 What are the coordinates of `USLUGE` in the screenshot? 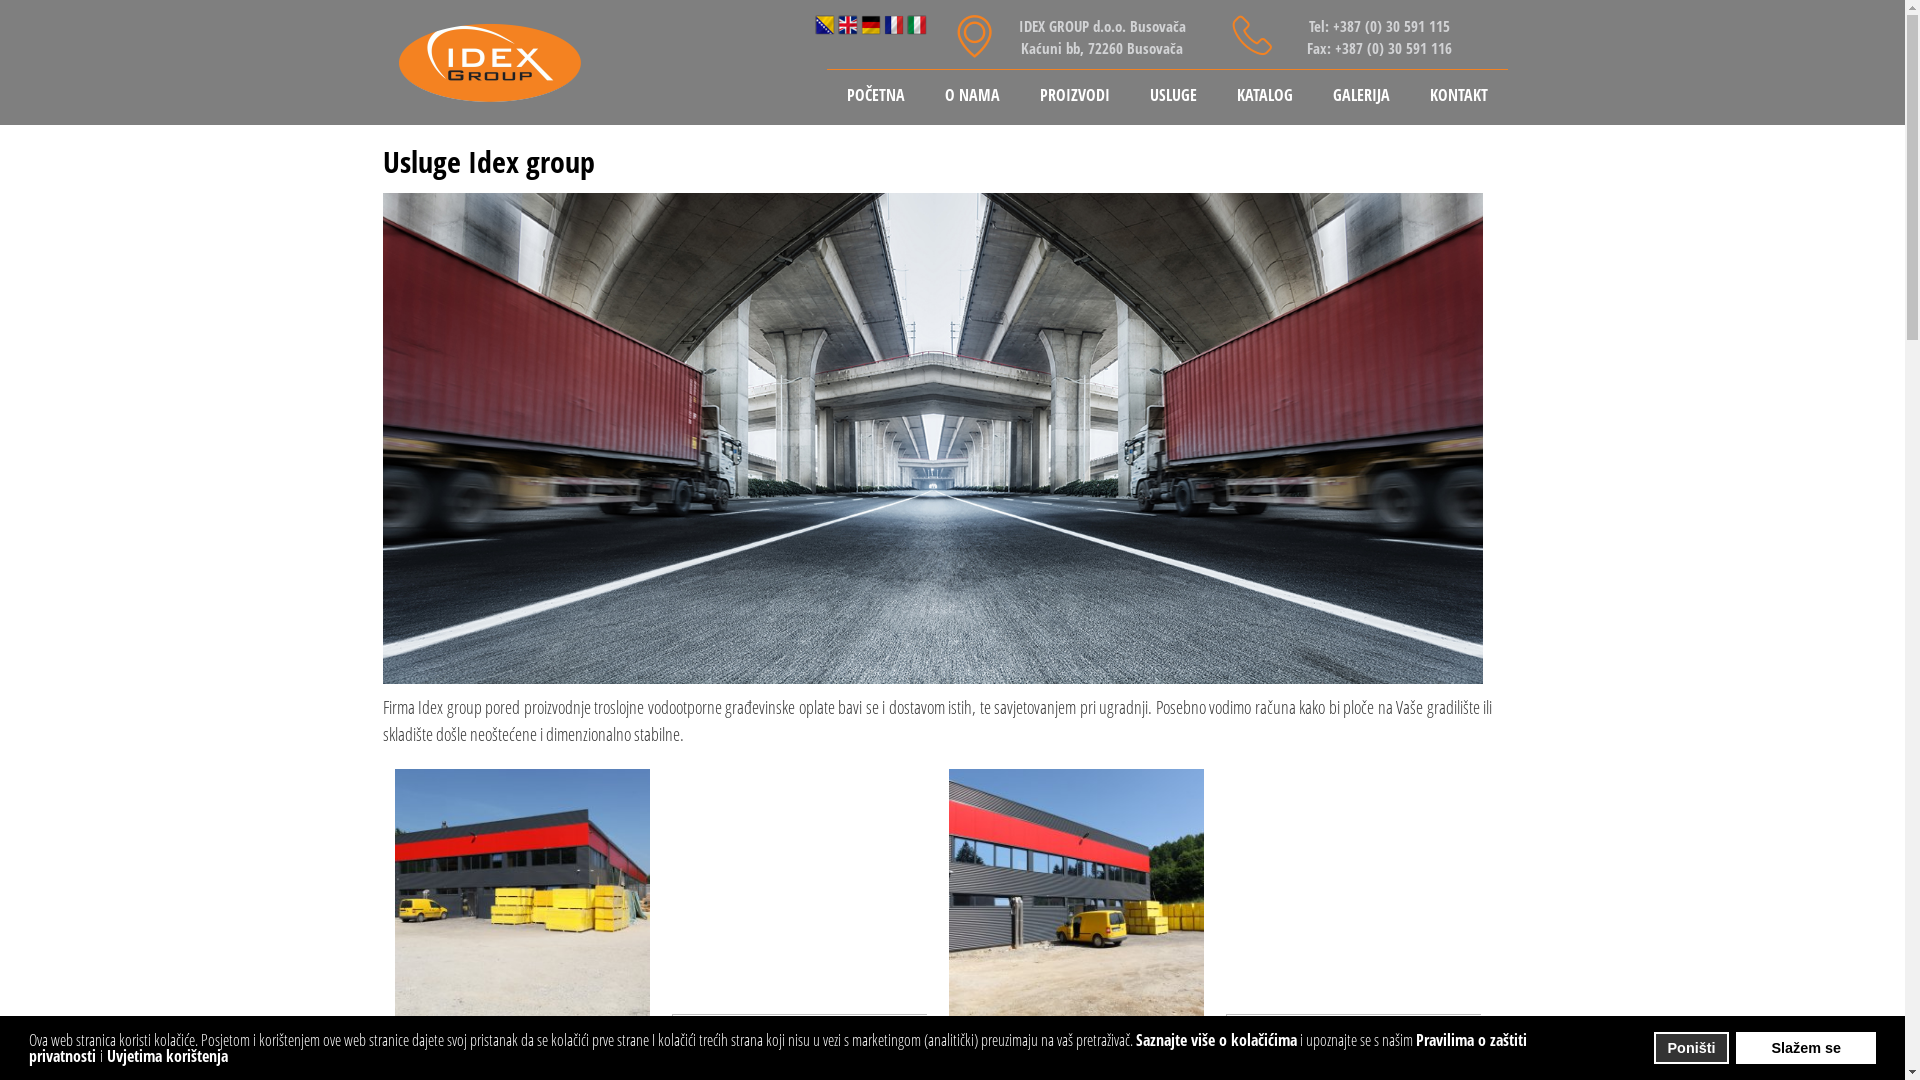 It's located at (1174, 98).